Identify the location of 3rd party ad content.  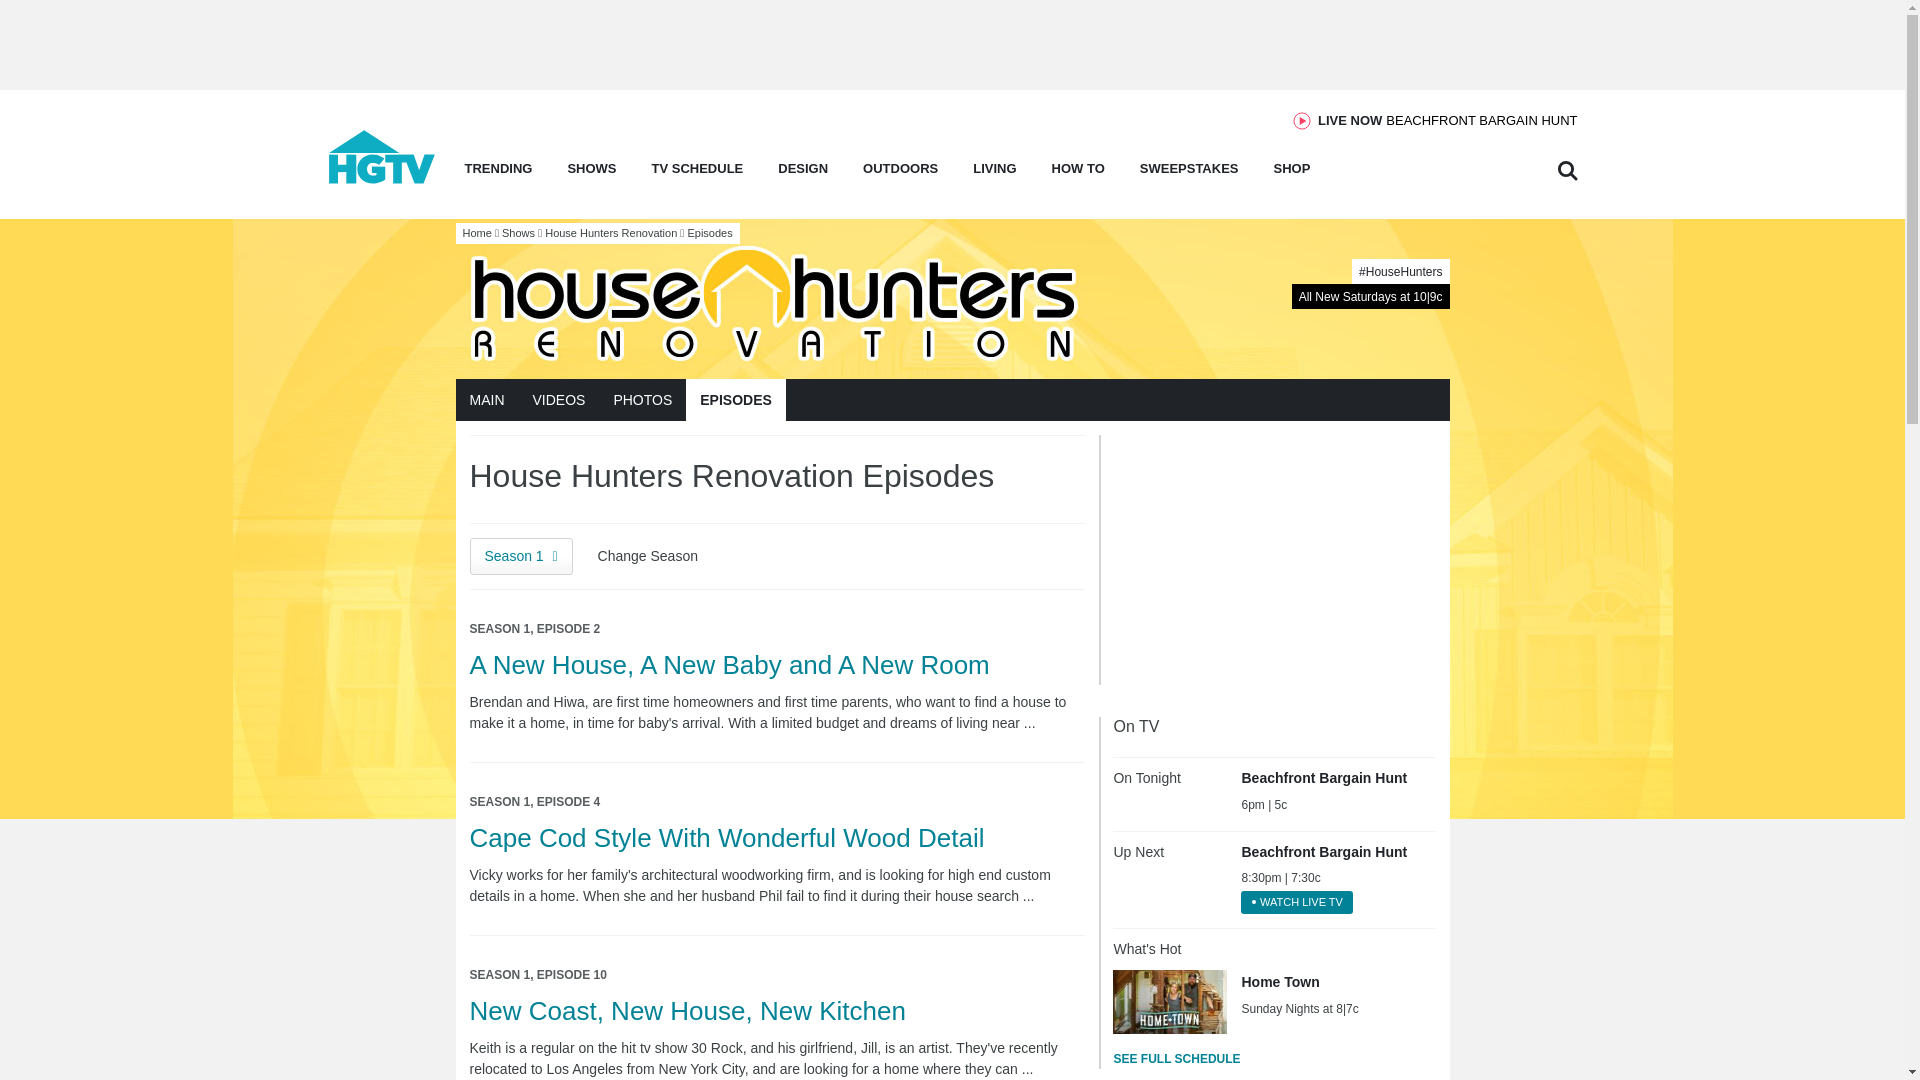
(1446, 120).